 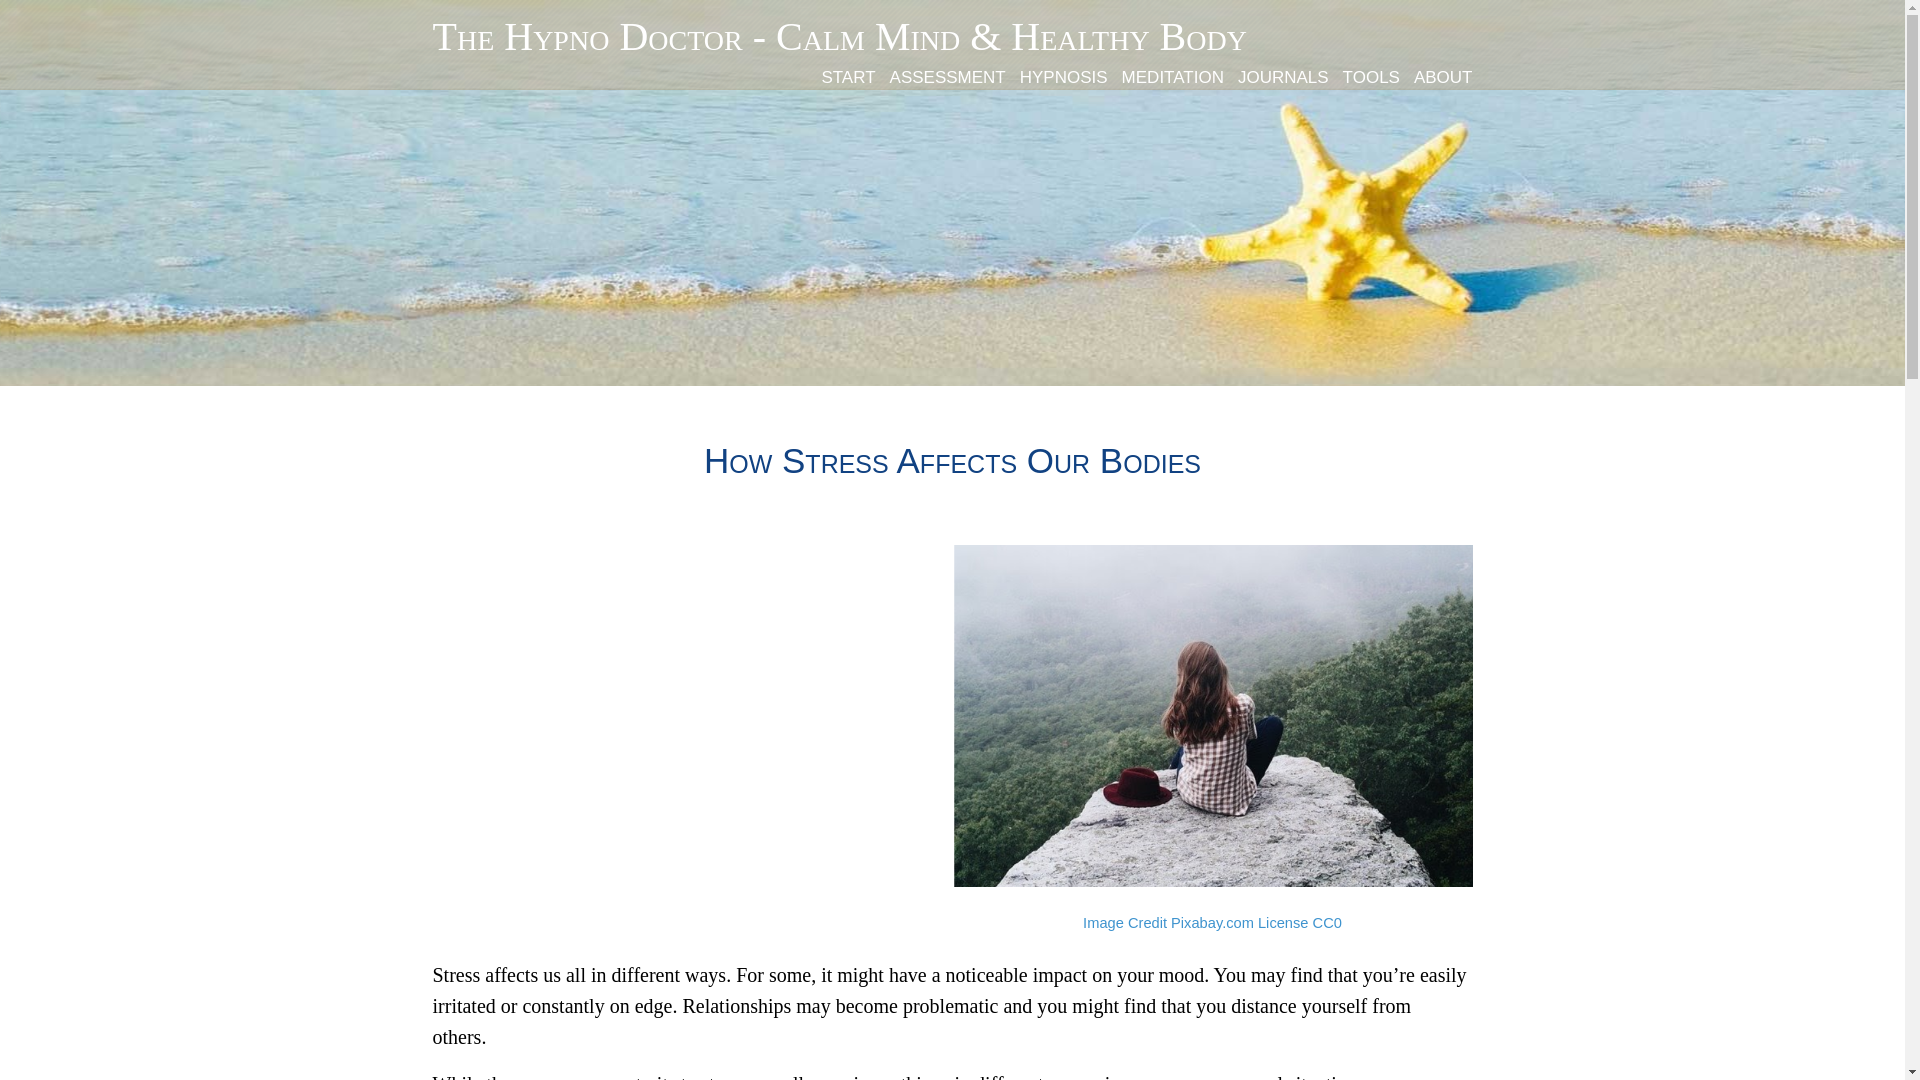 What do you see at coordinates (1212, 922) in the screenshot?
I see `Image Credit Pixabay.com License CC0` at bounding box center [1212, 922].